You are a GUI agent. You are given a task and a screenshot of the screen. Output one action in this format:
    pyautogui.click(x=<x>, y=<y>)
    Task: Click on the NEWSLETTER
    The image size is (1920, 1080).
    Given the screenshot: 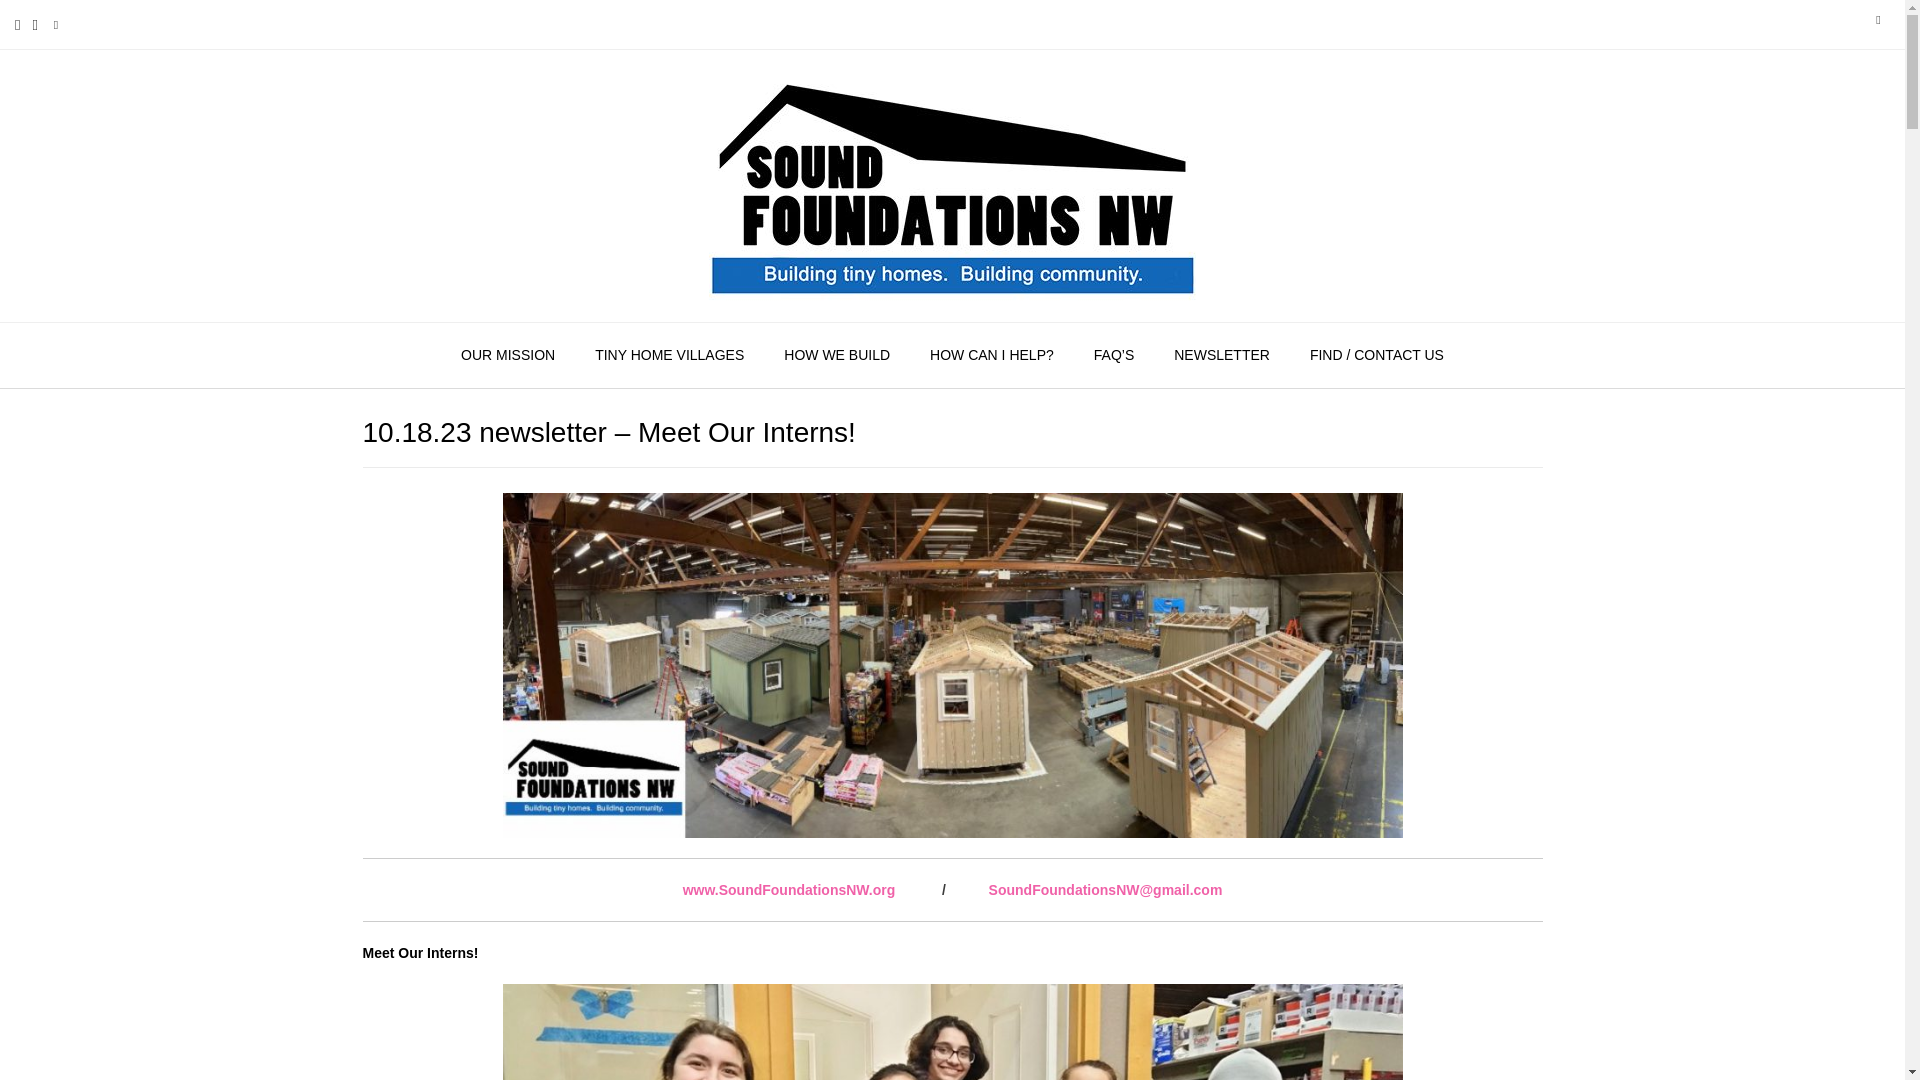 What is the action you would take?
    pyautogui.click(x=1222, y=355)
    